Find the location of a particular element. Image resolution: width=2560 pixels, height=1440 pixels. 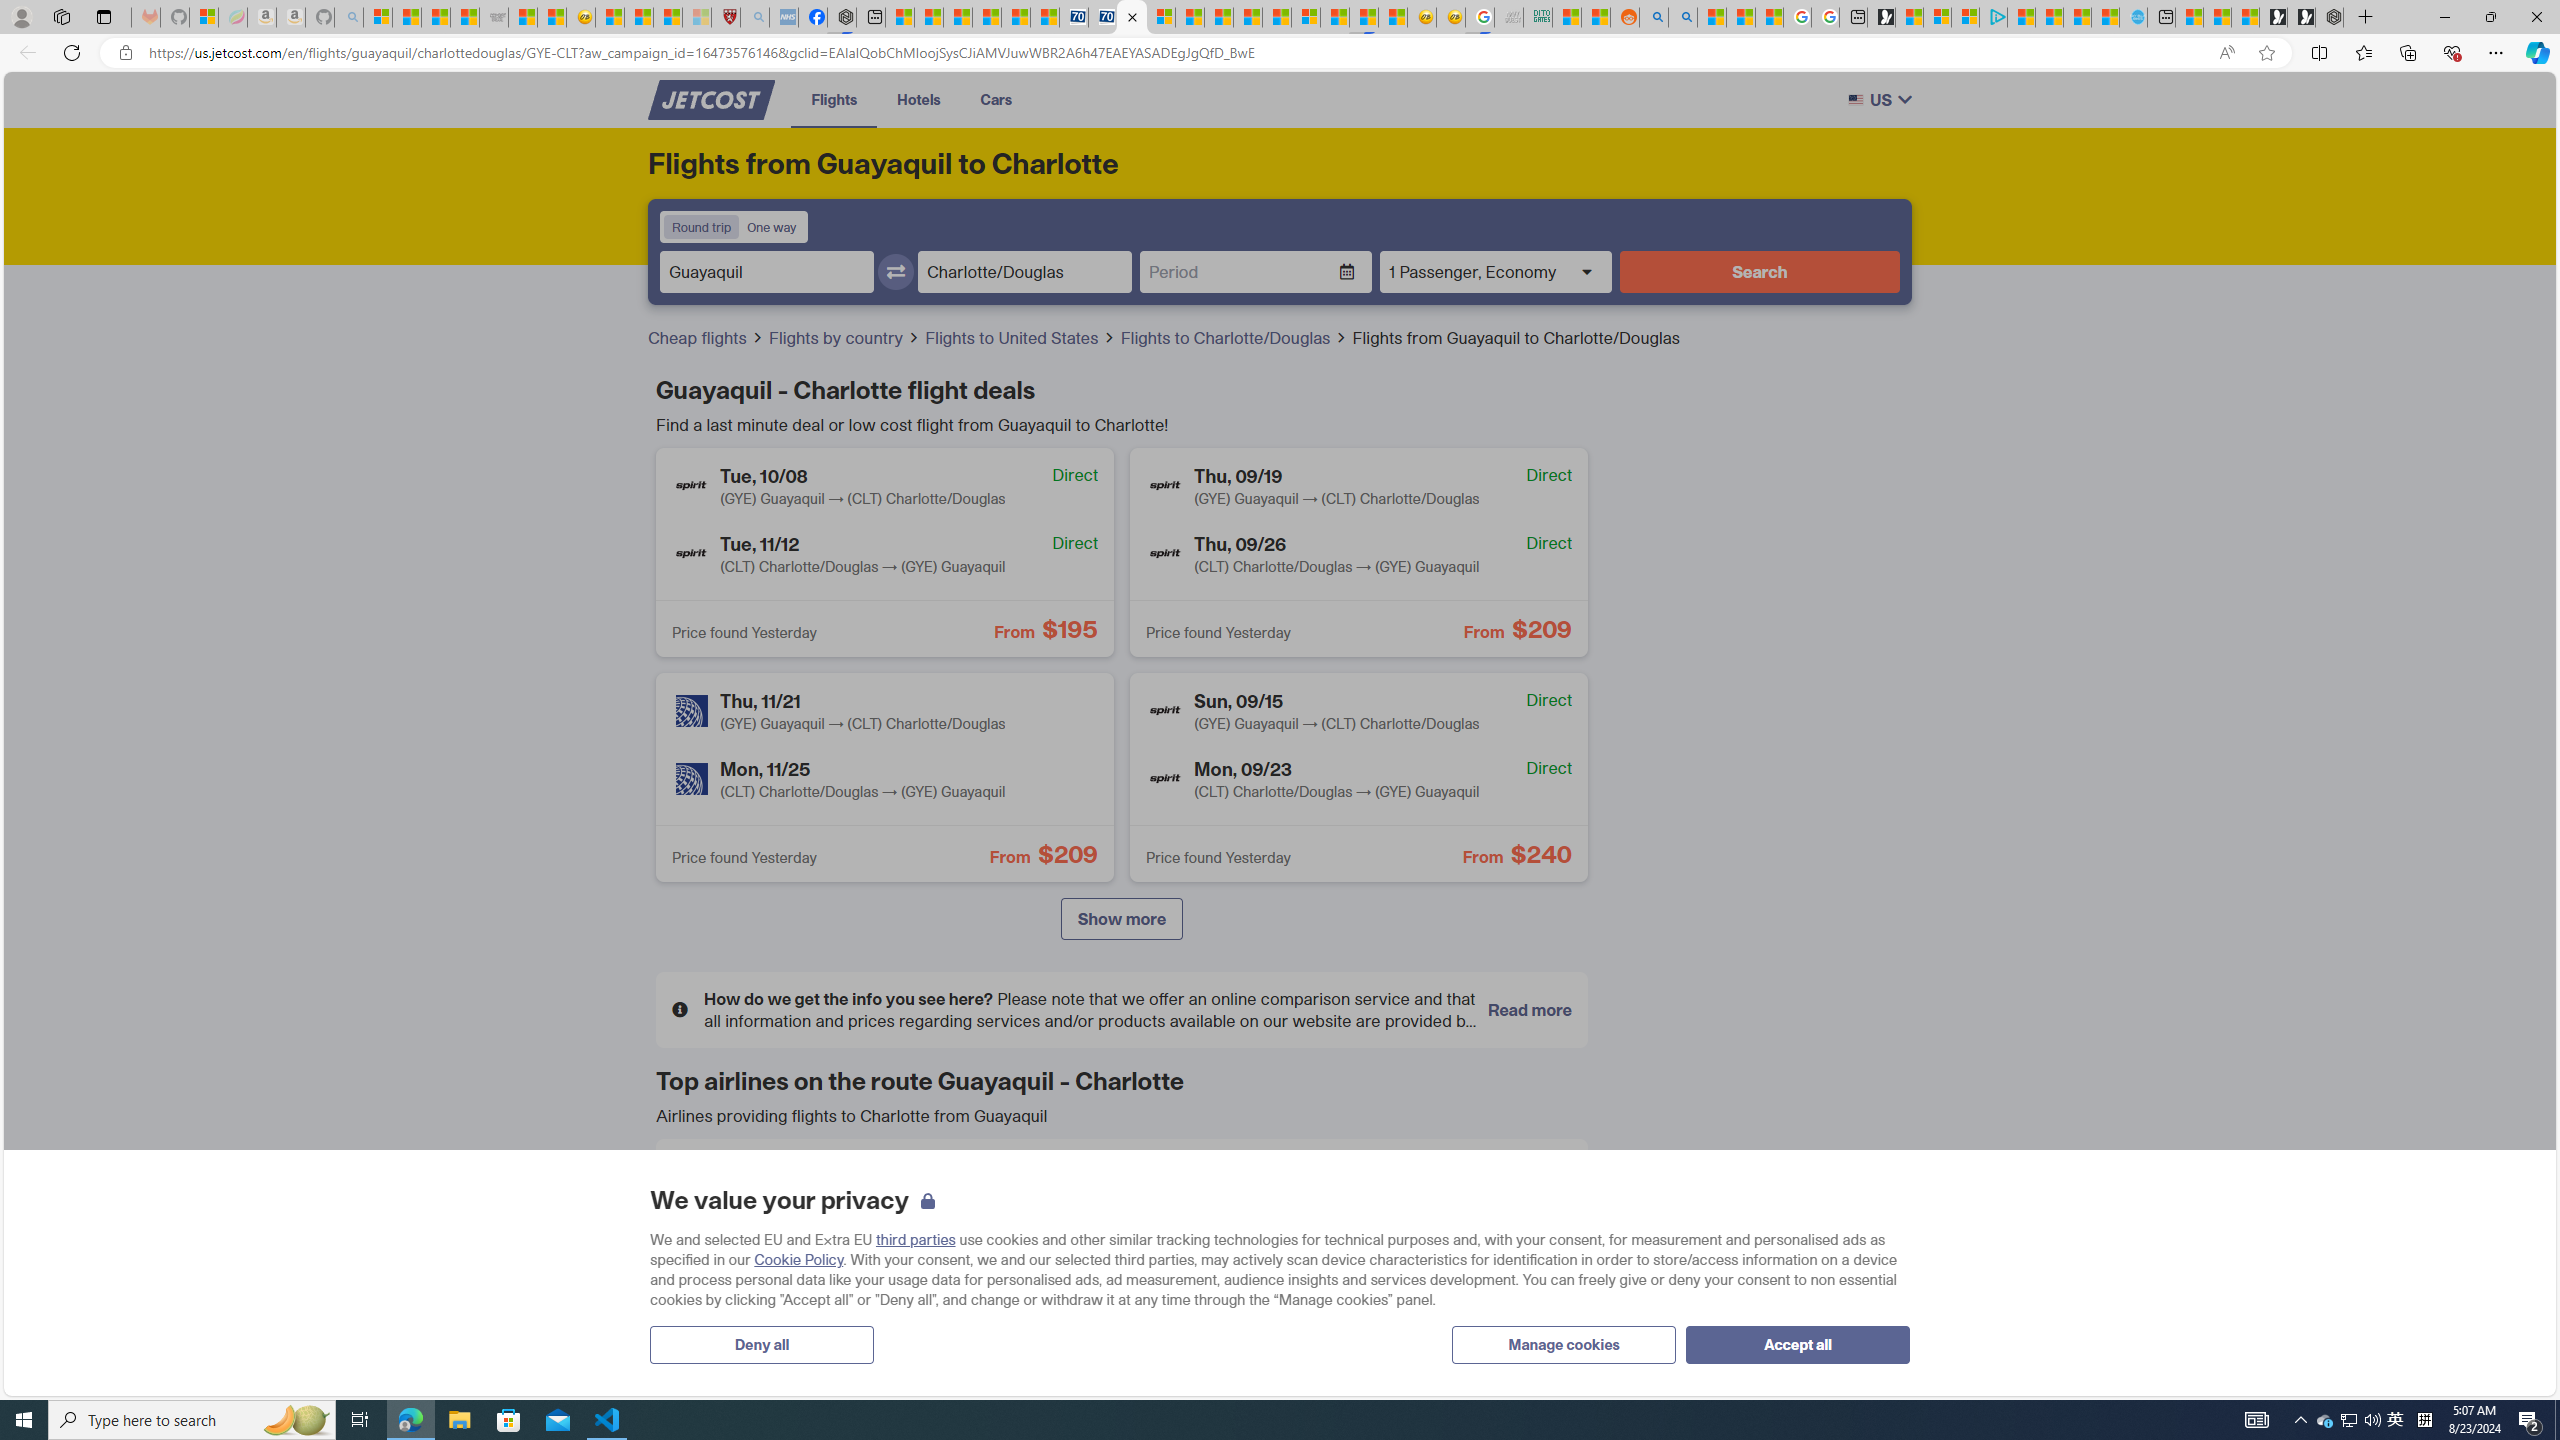

Utah sues federal government - Search is located at coordinates (1681, 17).